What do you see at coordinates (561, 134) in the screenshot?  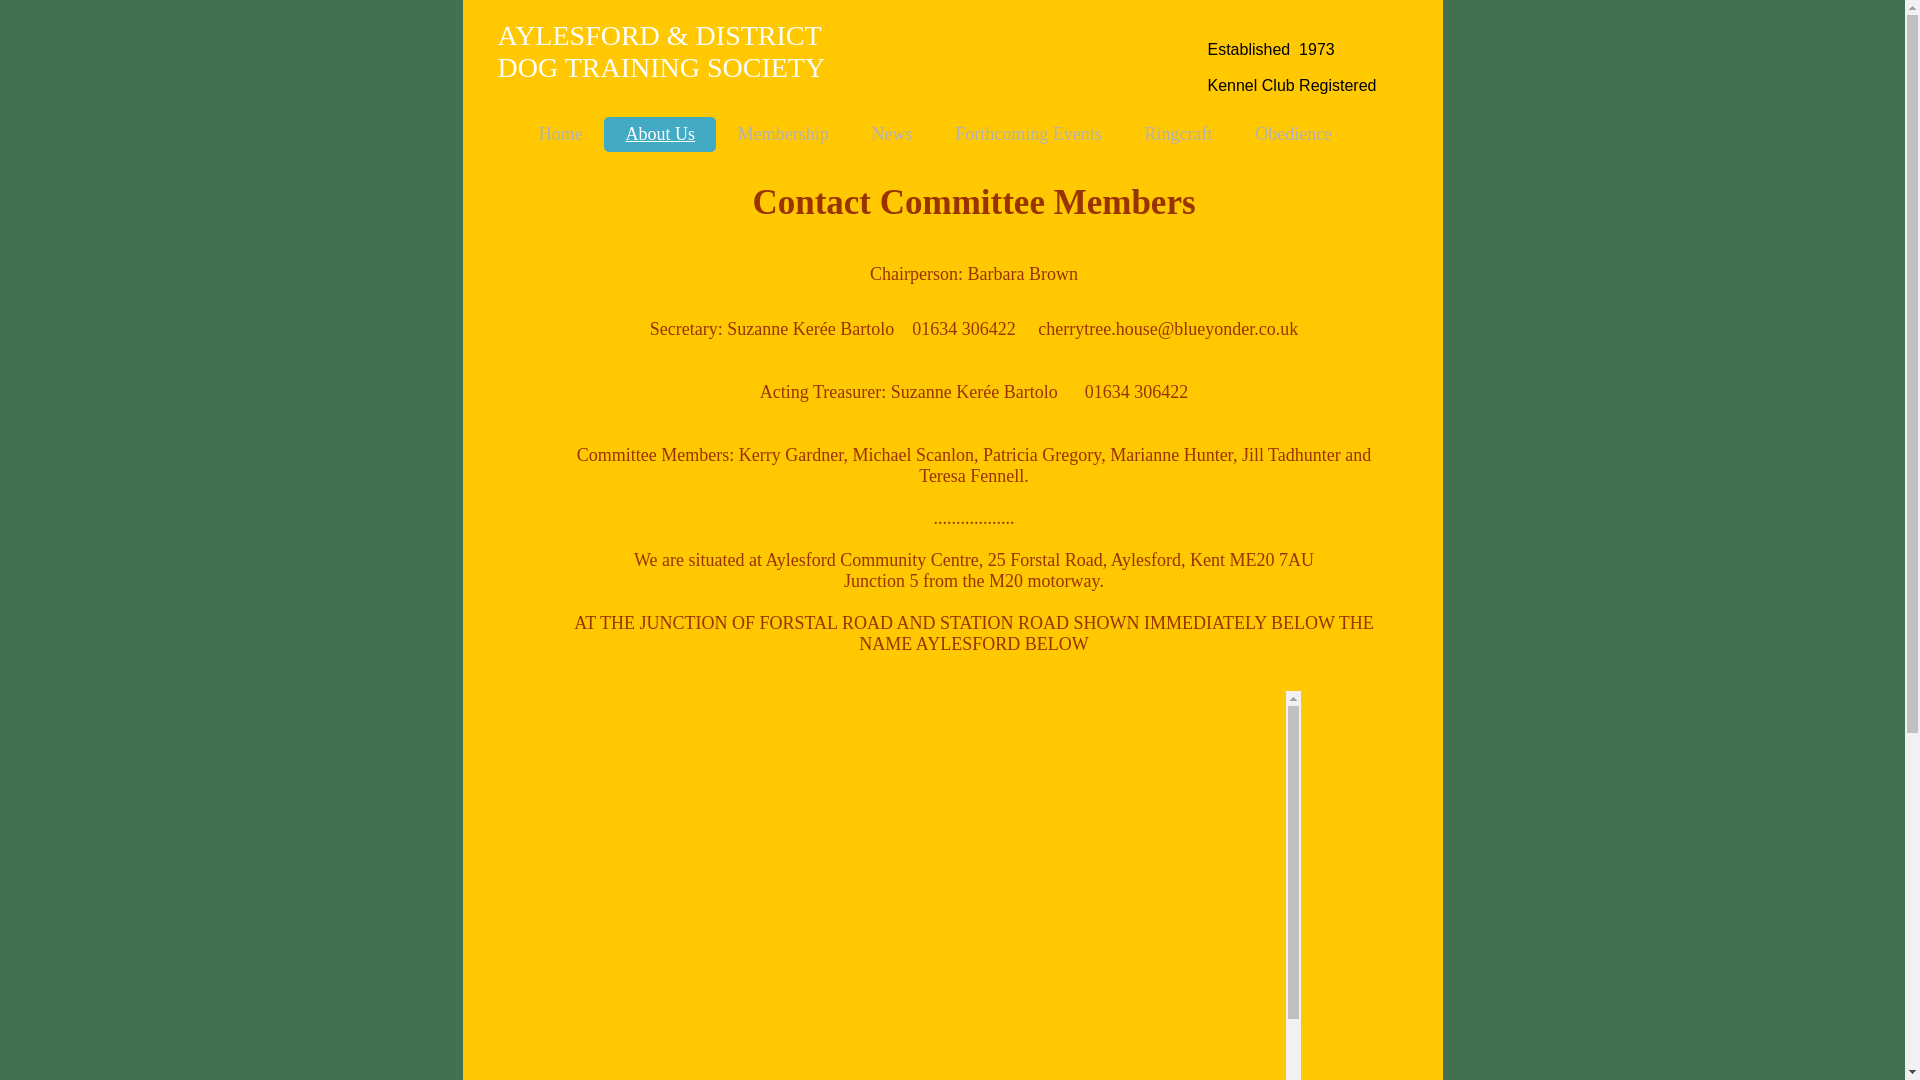 I see `Home` at bounding box center [561, 134].